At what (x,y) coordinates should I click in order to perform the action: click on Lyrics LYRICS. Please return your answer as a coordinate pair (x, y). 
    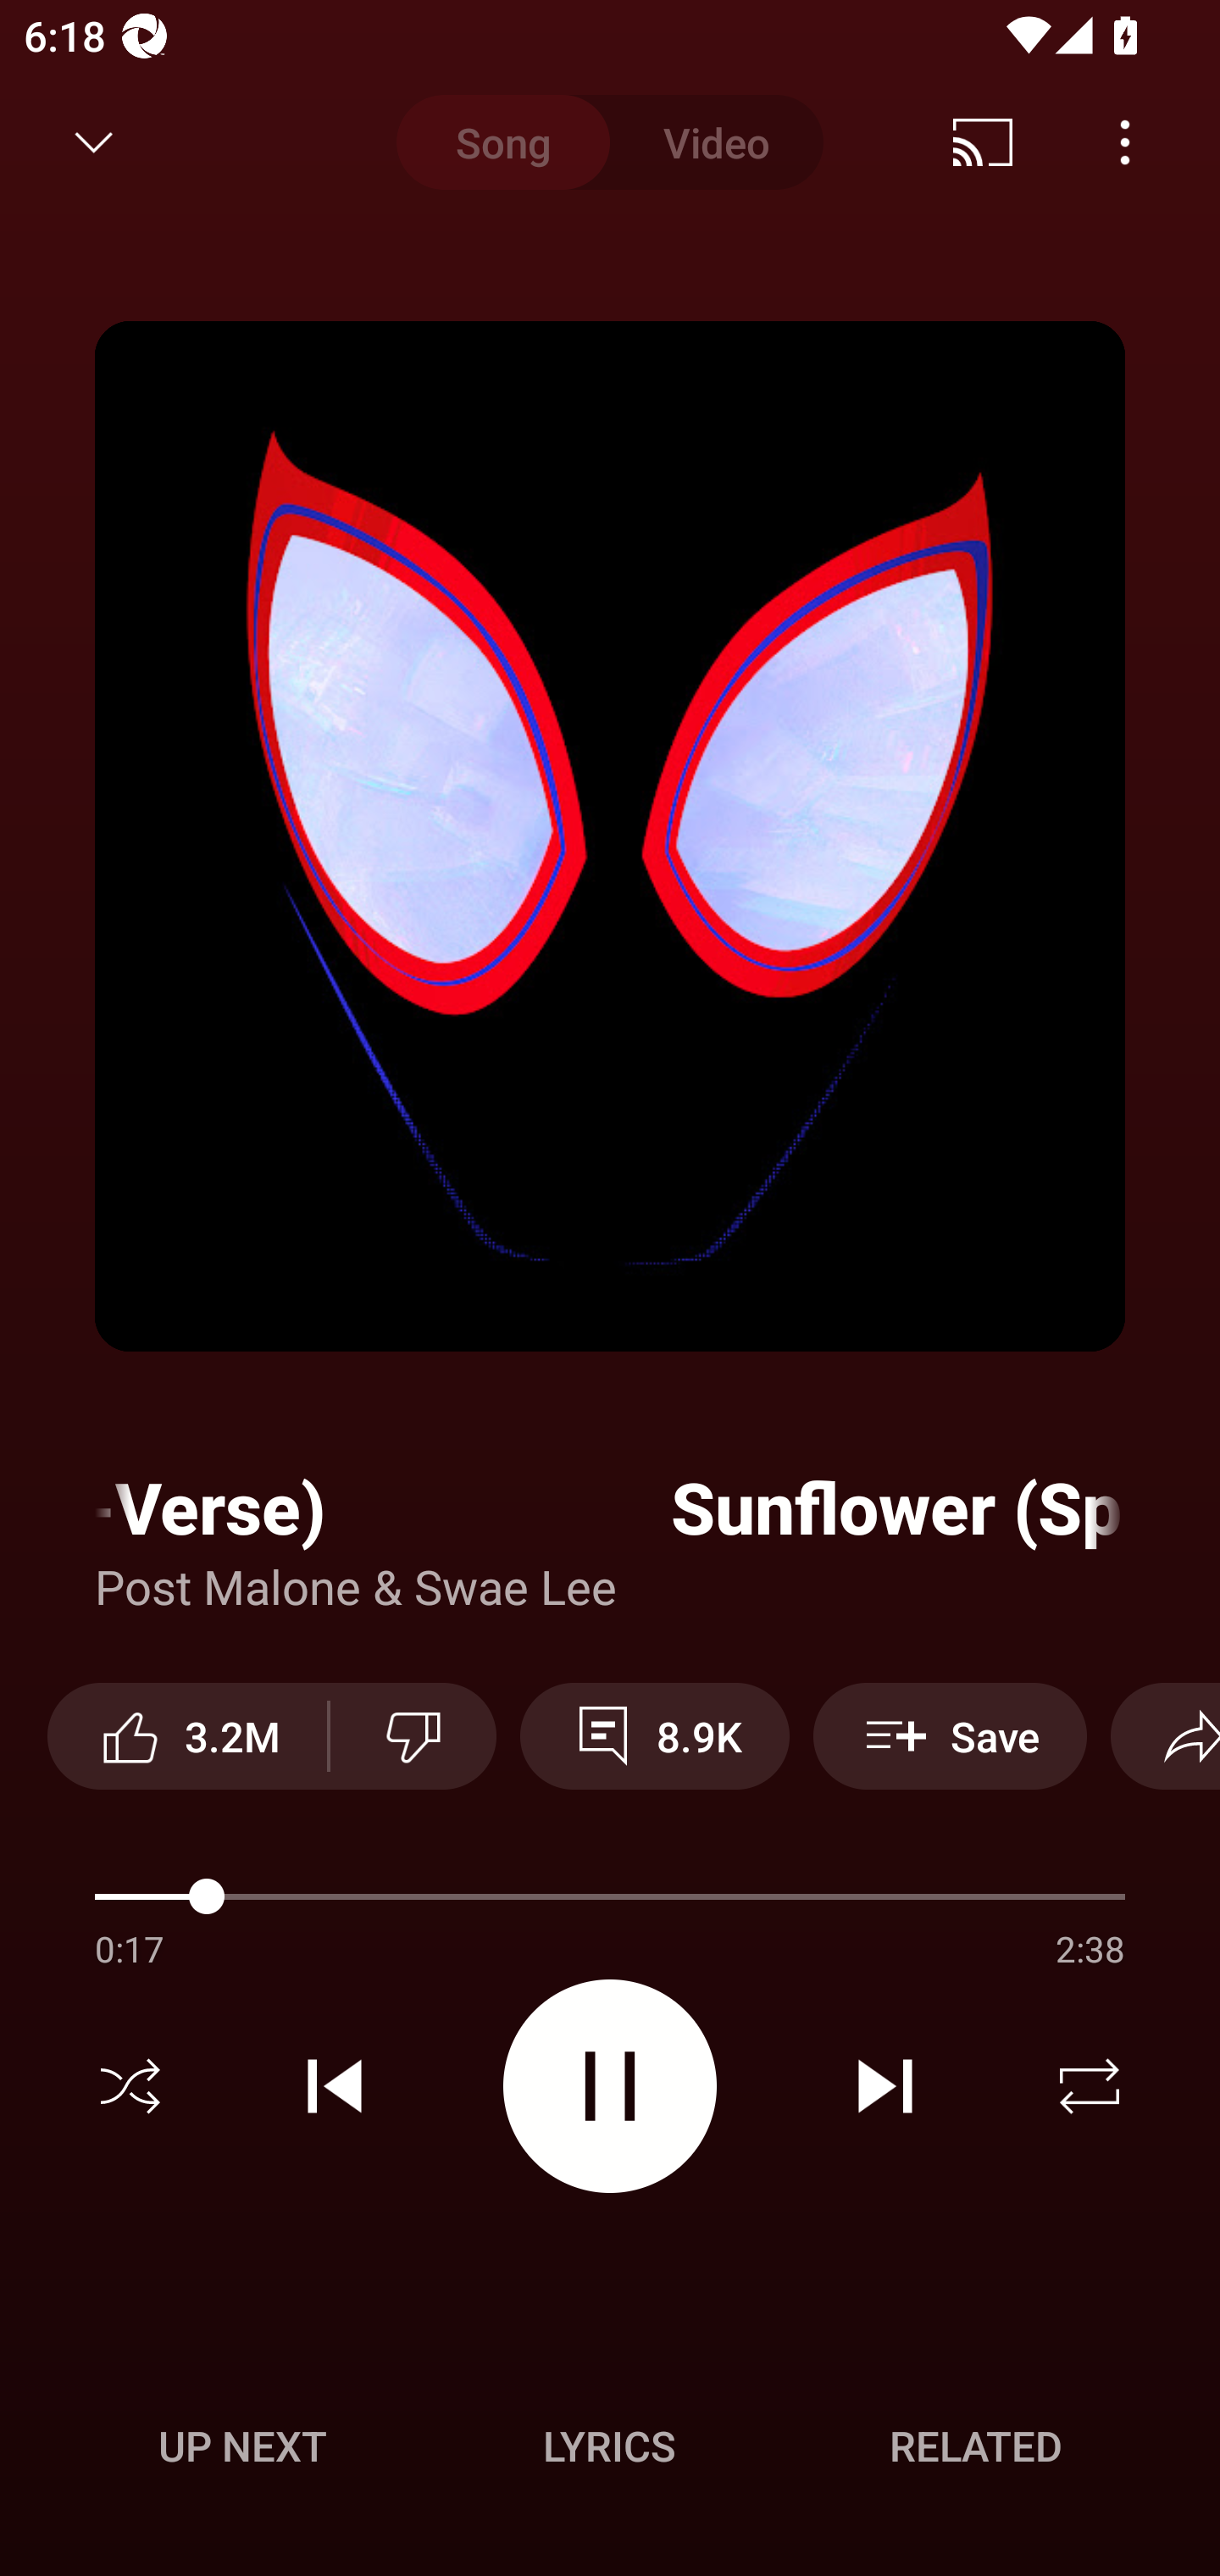
    Looking at the image, I should click on (609, 2446).